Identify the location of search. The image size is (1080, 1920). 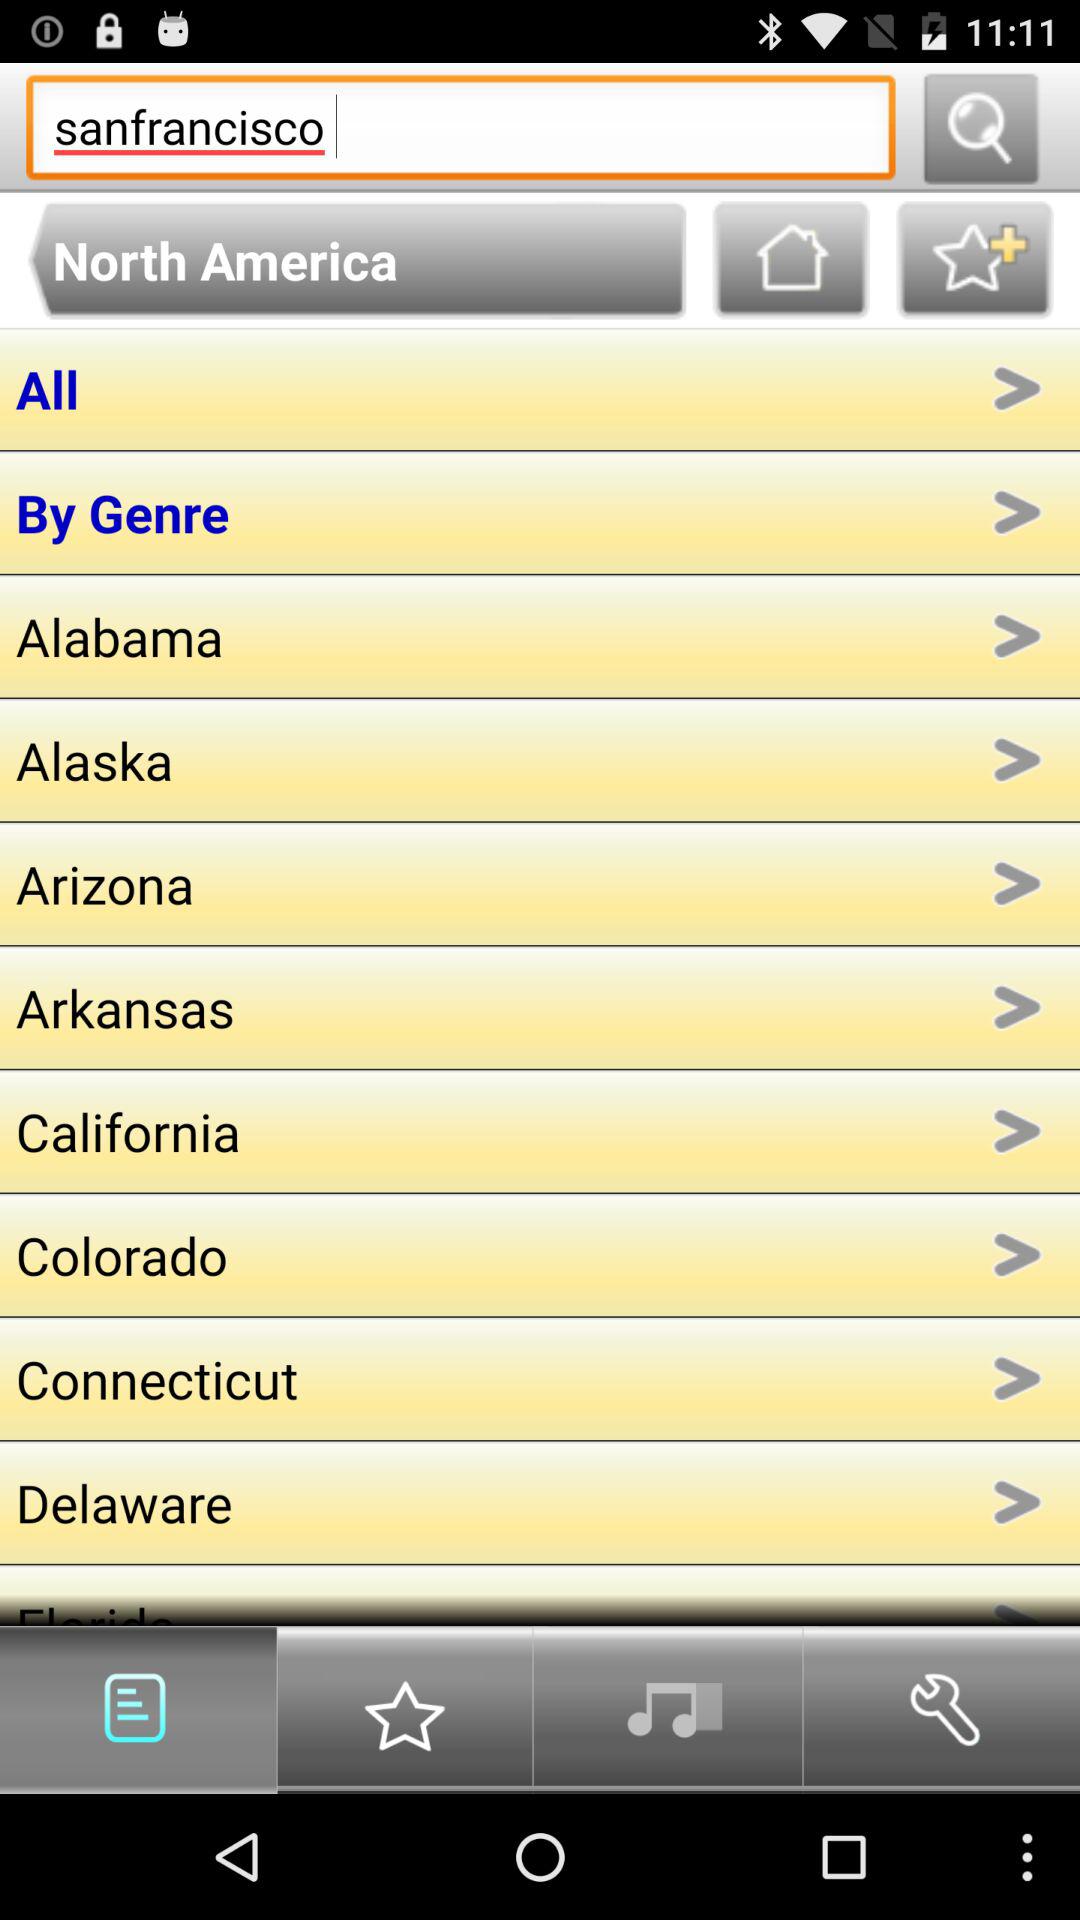
(980, 128).